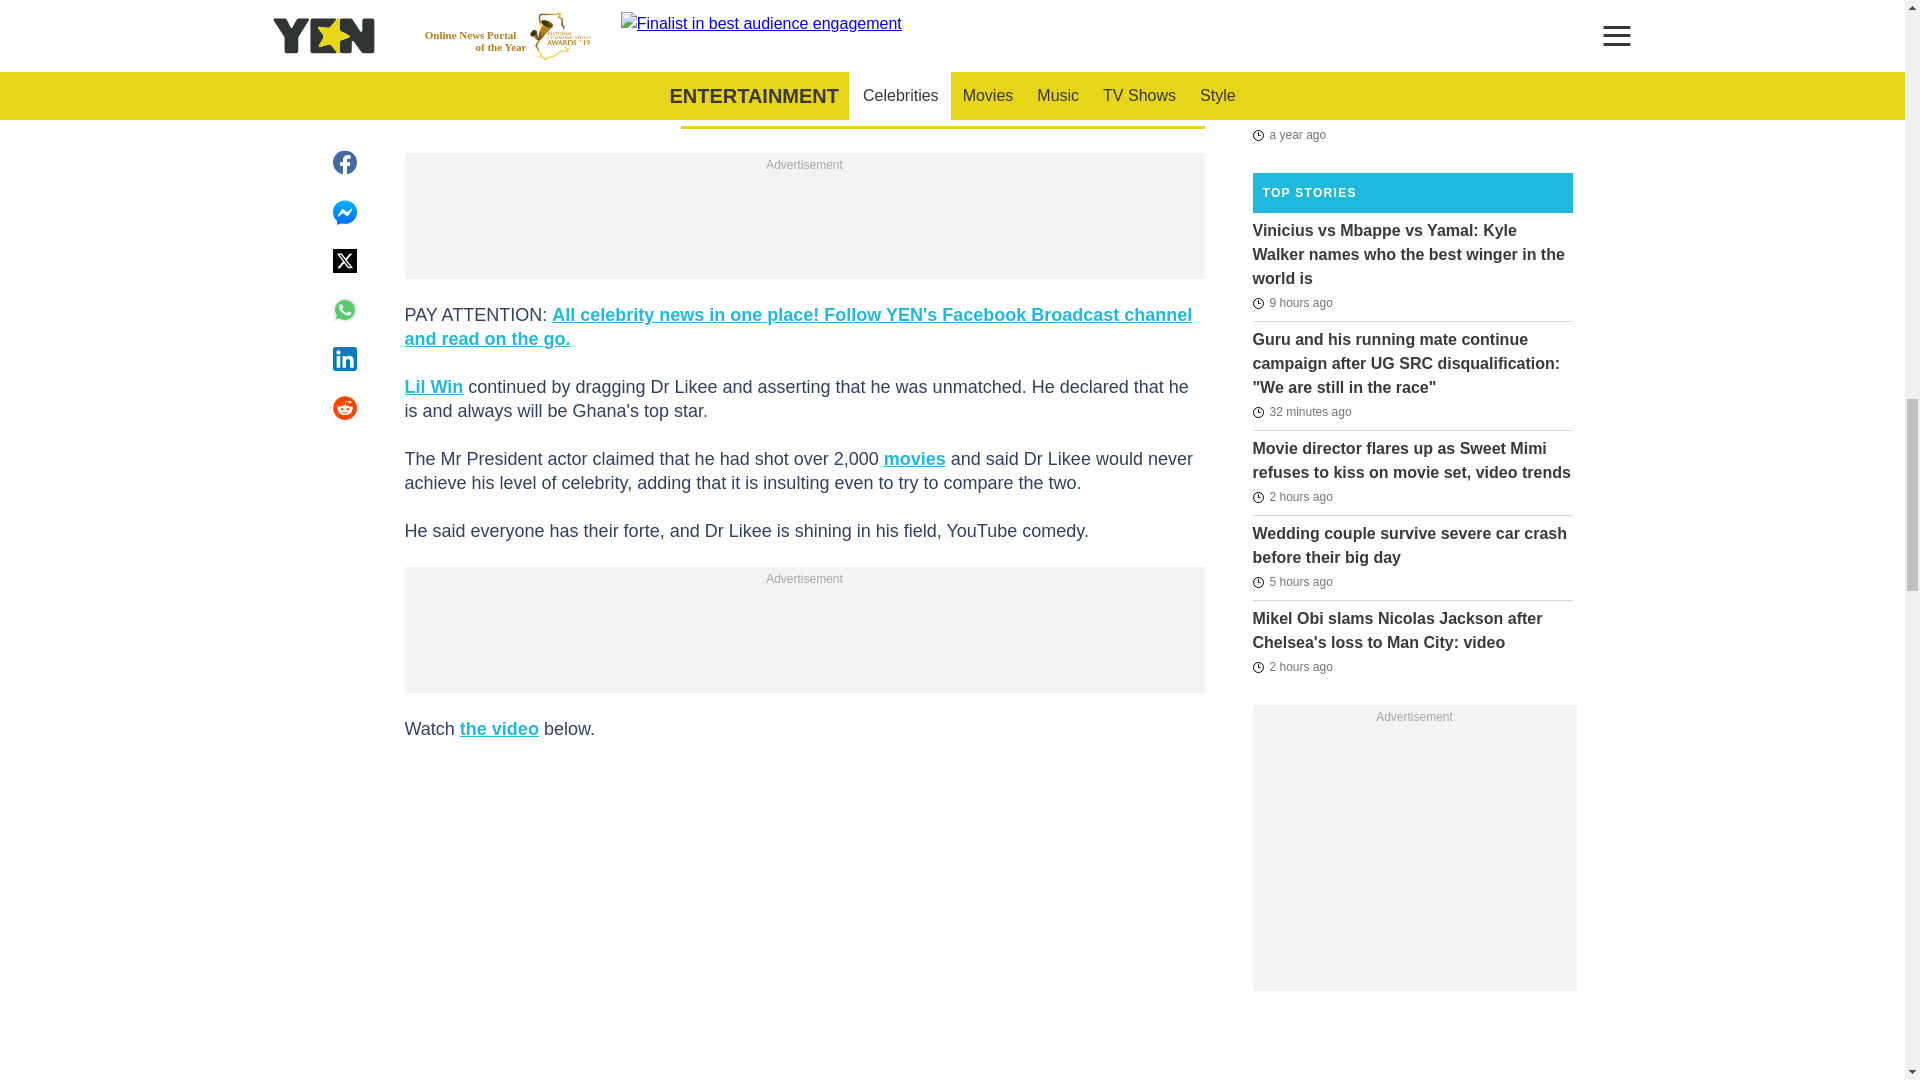  What do you see at coordinates (1292, 302) in the screenshot?
I see `2024-08-19T03:03:36Z` at bounding box center [1292, 302].